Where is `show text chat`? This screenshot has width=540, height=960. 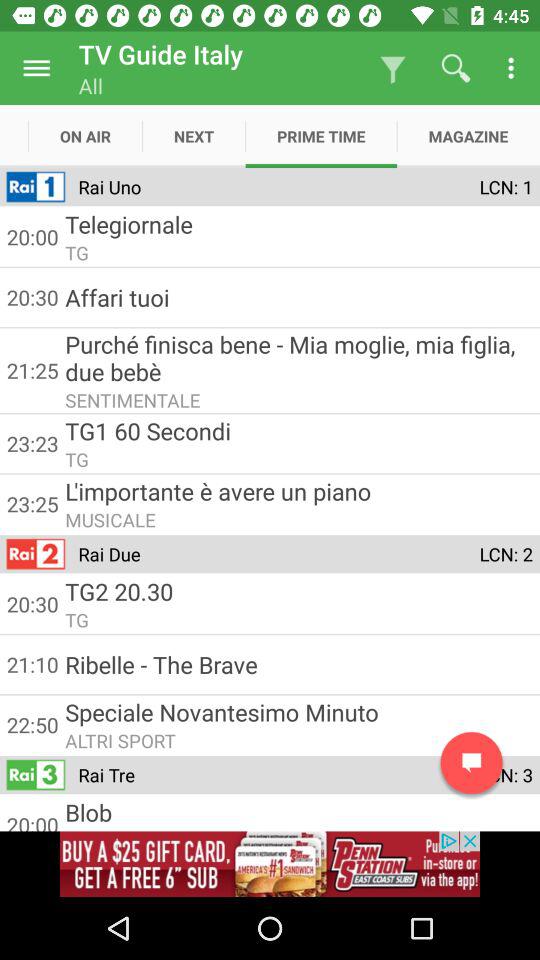
show text chat is located at coordinates (472, 762).